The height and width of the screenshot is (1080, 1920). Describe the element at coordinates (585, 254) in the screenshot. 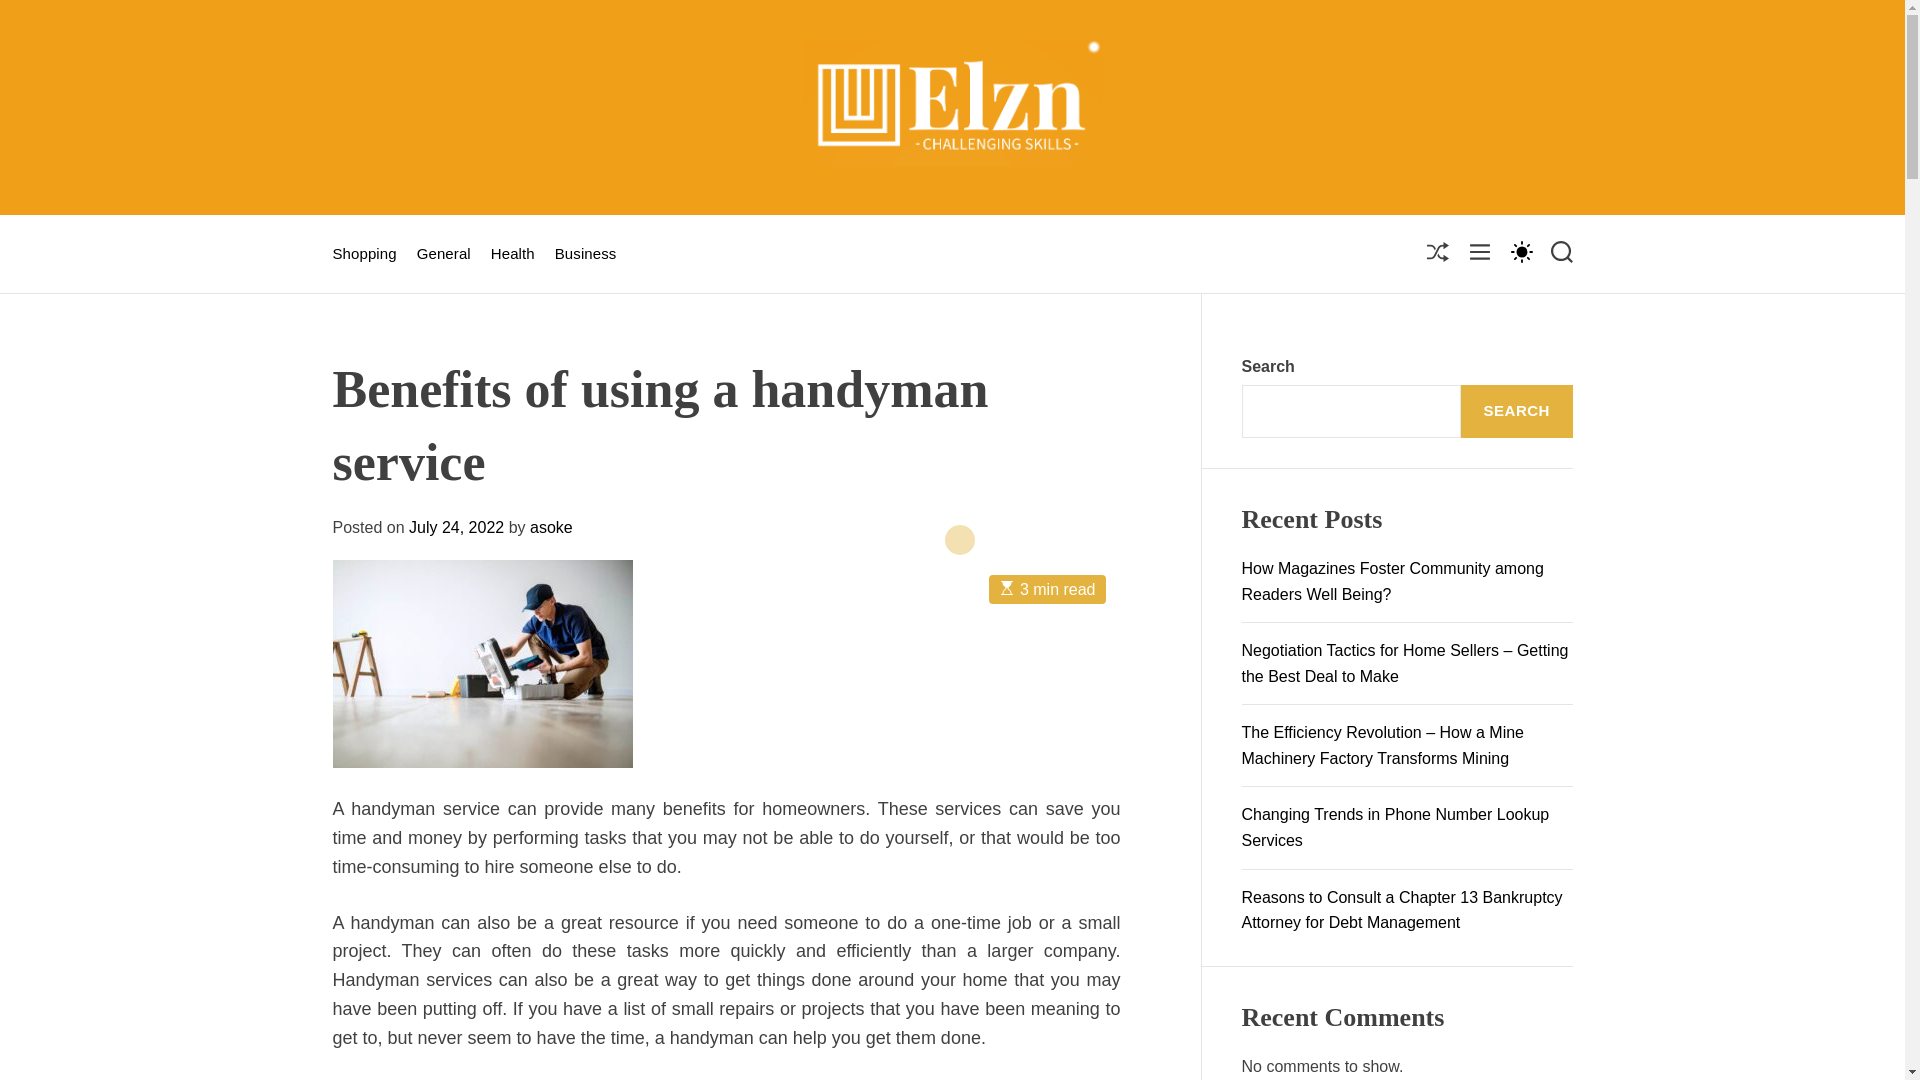

I see `Business` at that location.